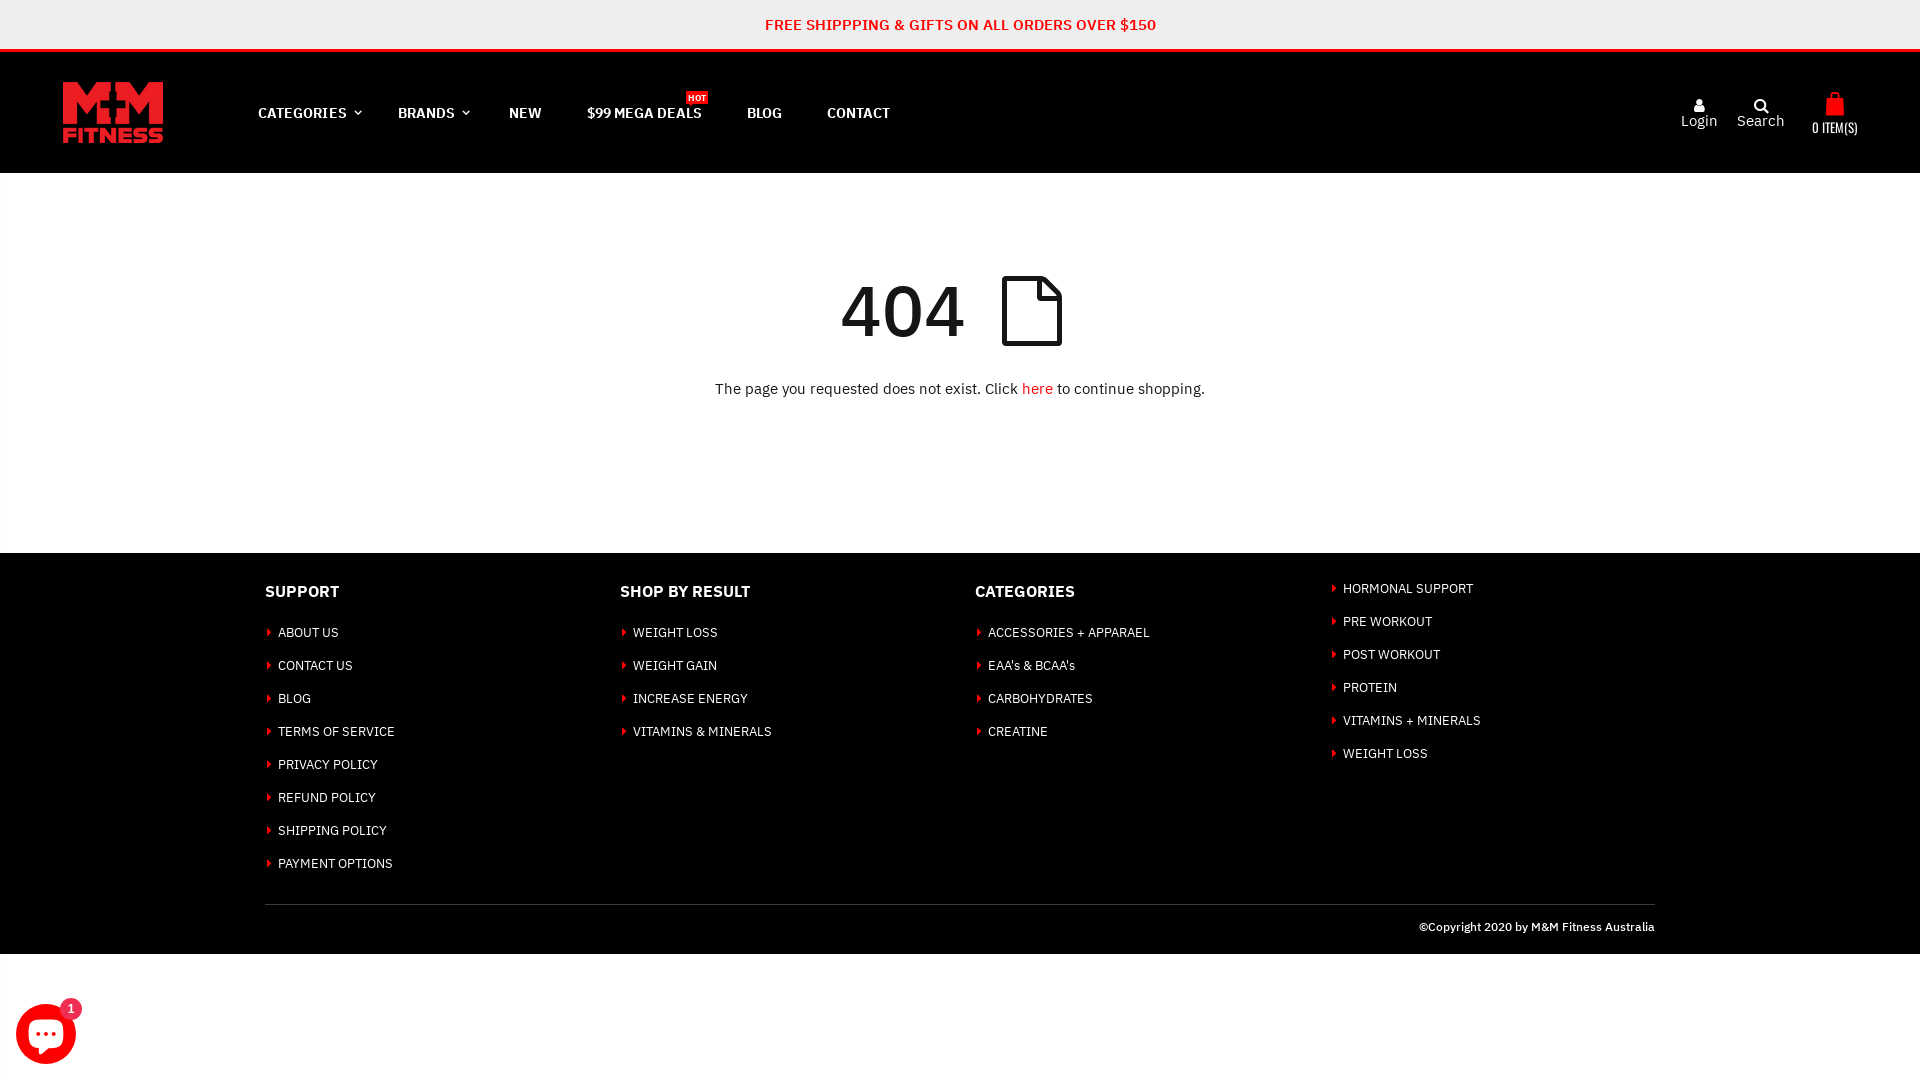  Describe the element at coordinates (1388, 621) in the screenshot. I see `PRE WORKOUT` at that location.